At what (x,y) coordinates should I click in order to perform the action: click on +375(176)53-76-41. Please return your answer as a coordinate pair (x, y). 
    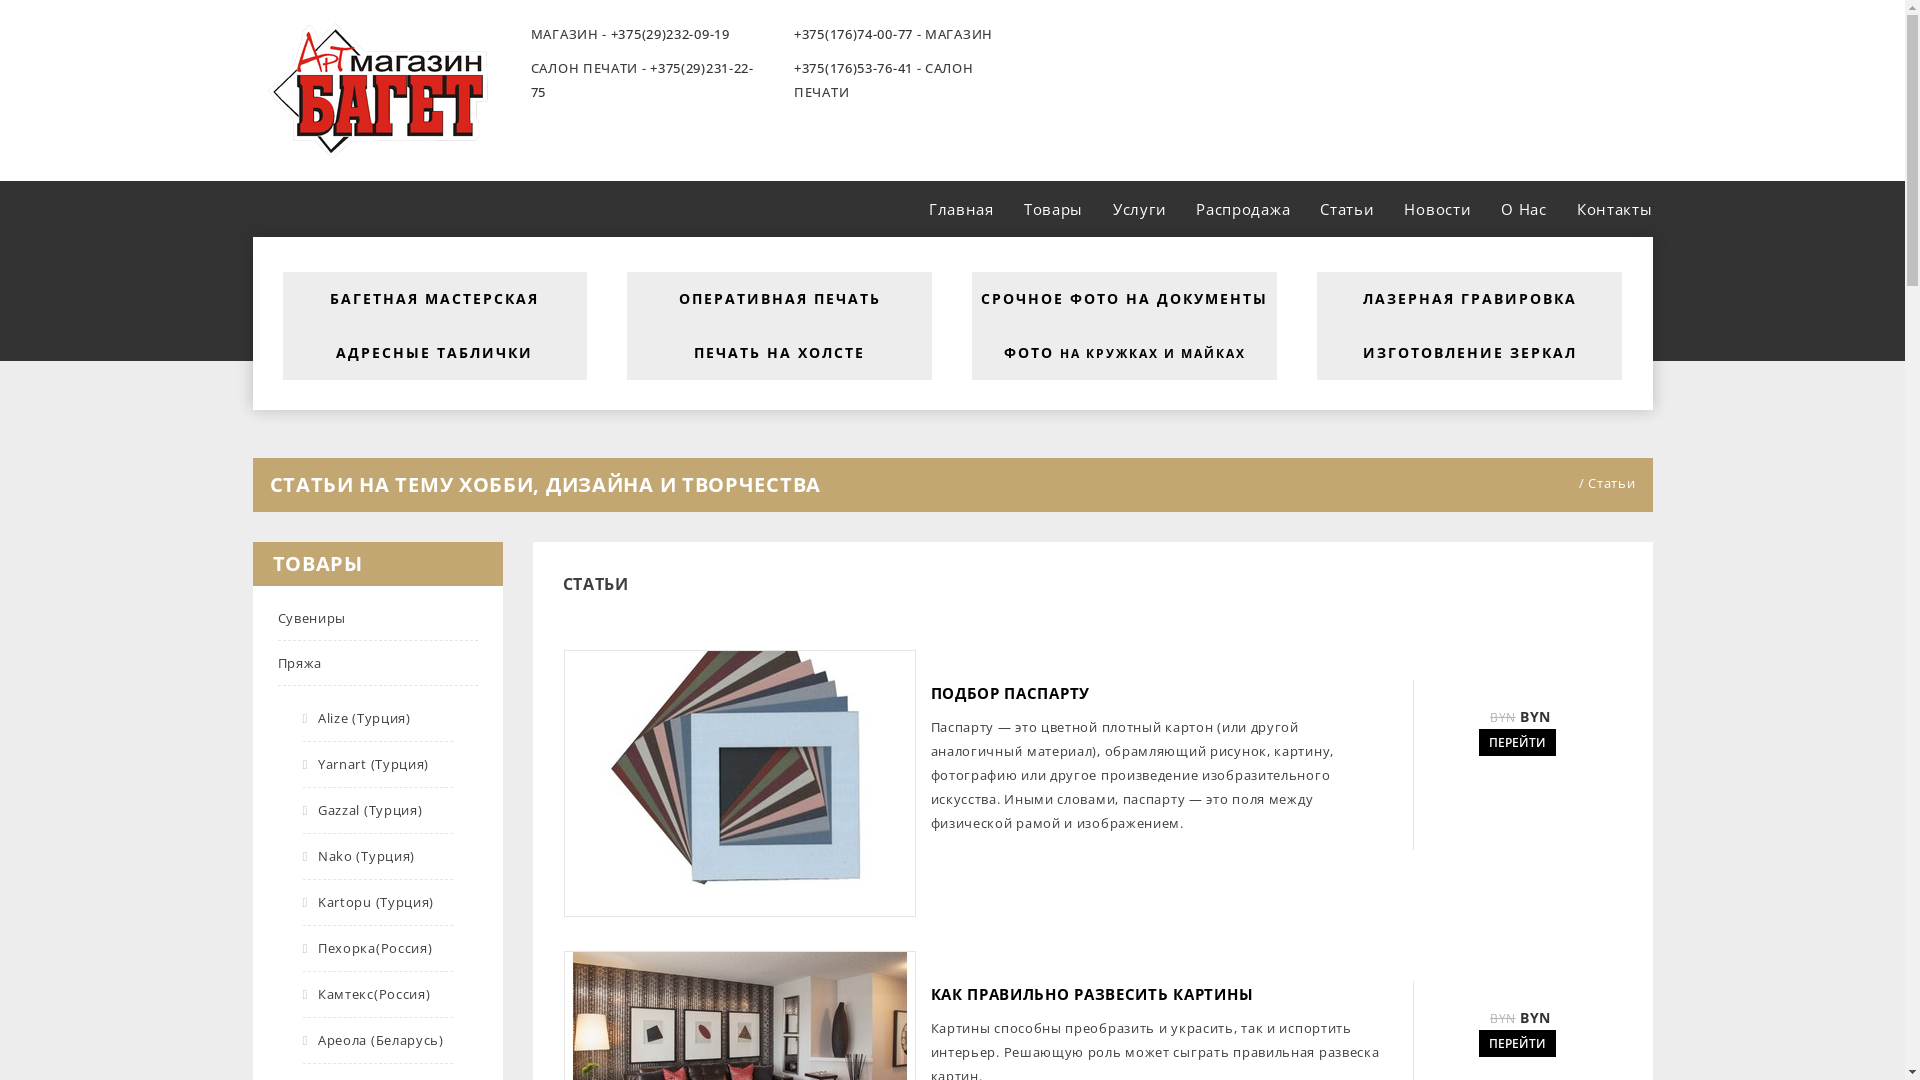
    Looking at the image, I should click on (854, 68).